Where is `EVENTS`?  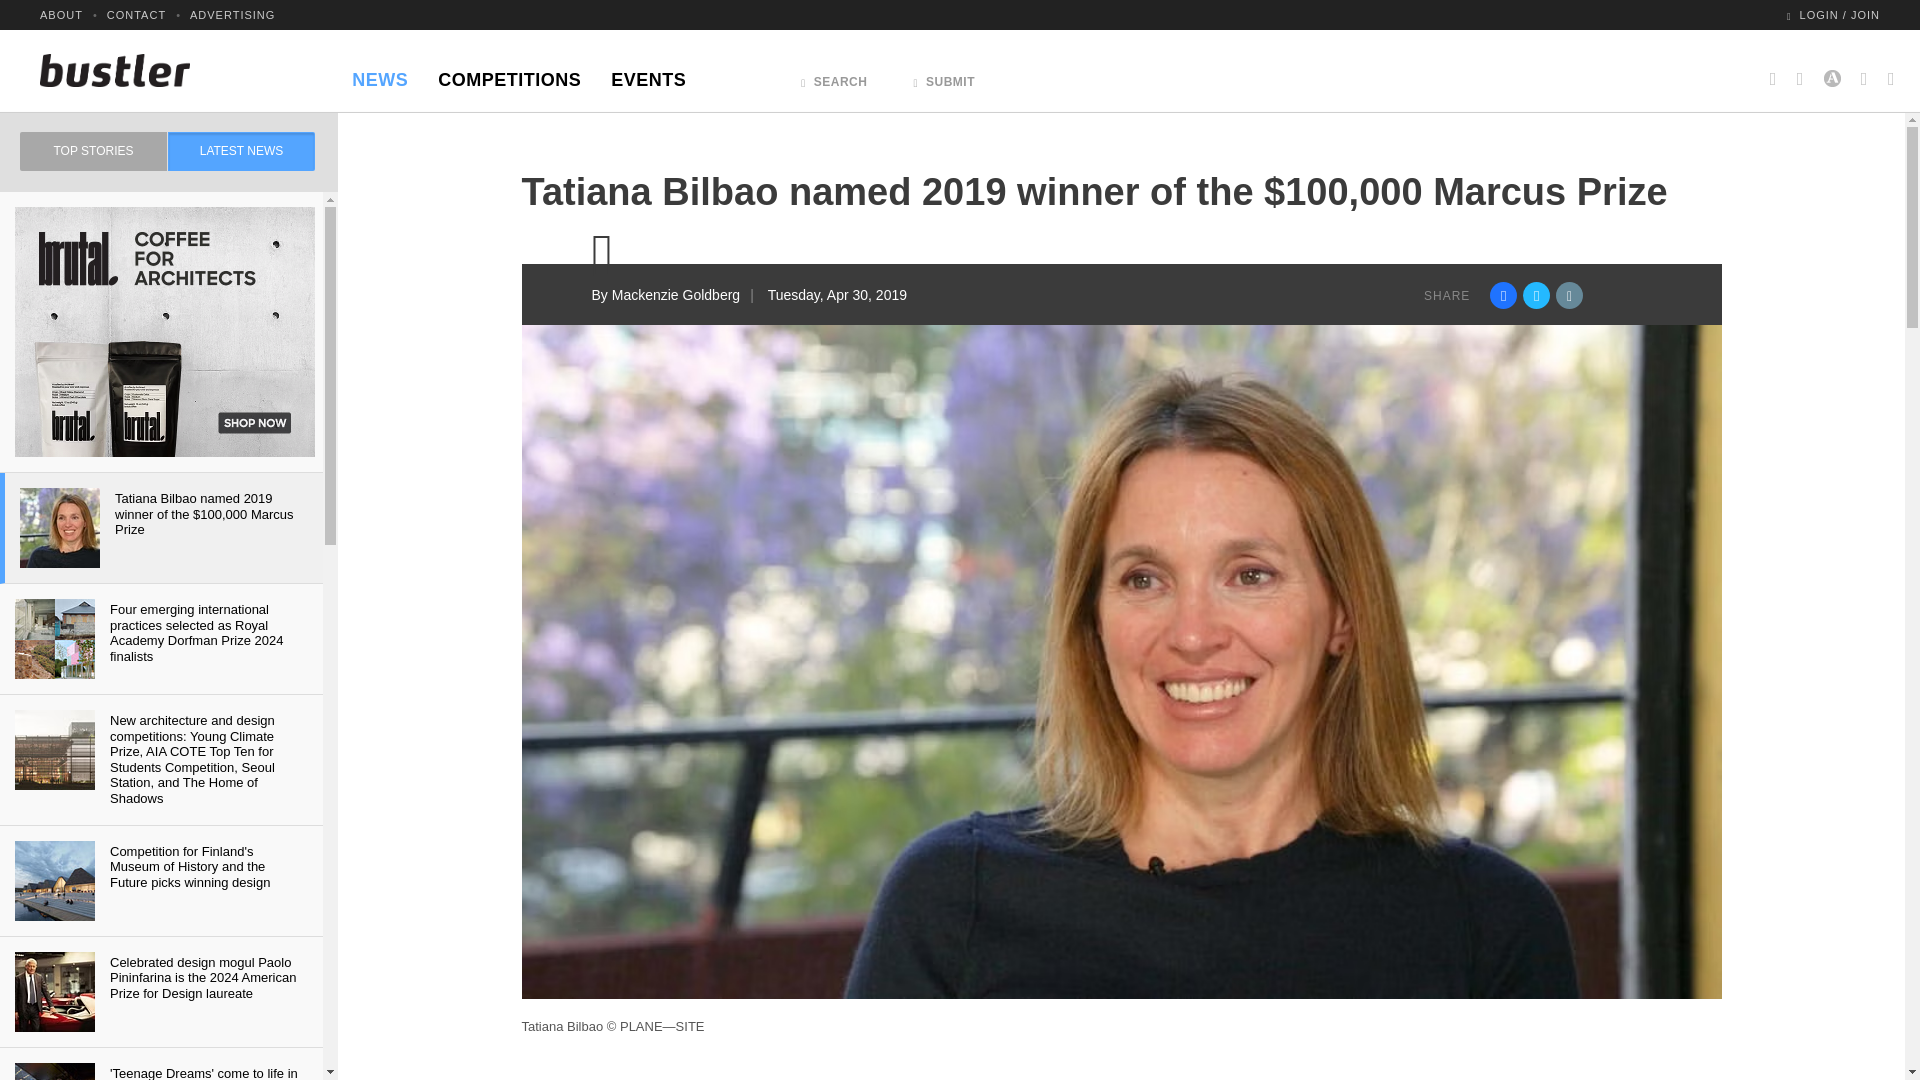 EVENTS is located at coordinates (648, 74).